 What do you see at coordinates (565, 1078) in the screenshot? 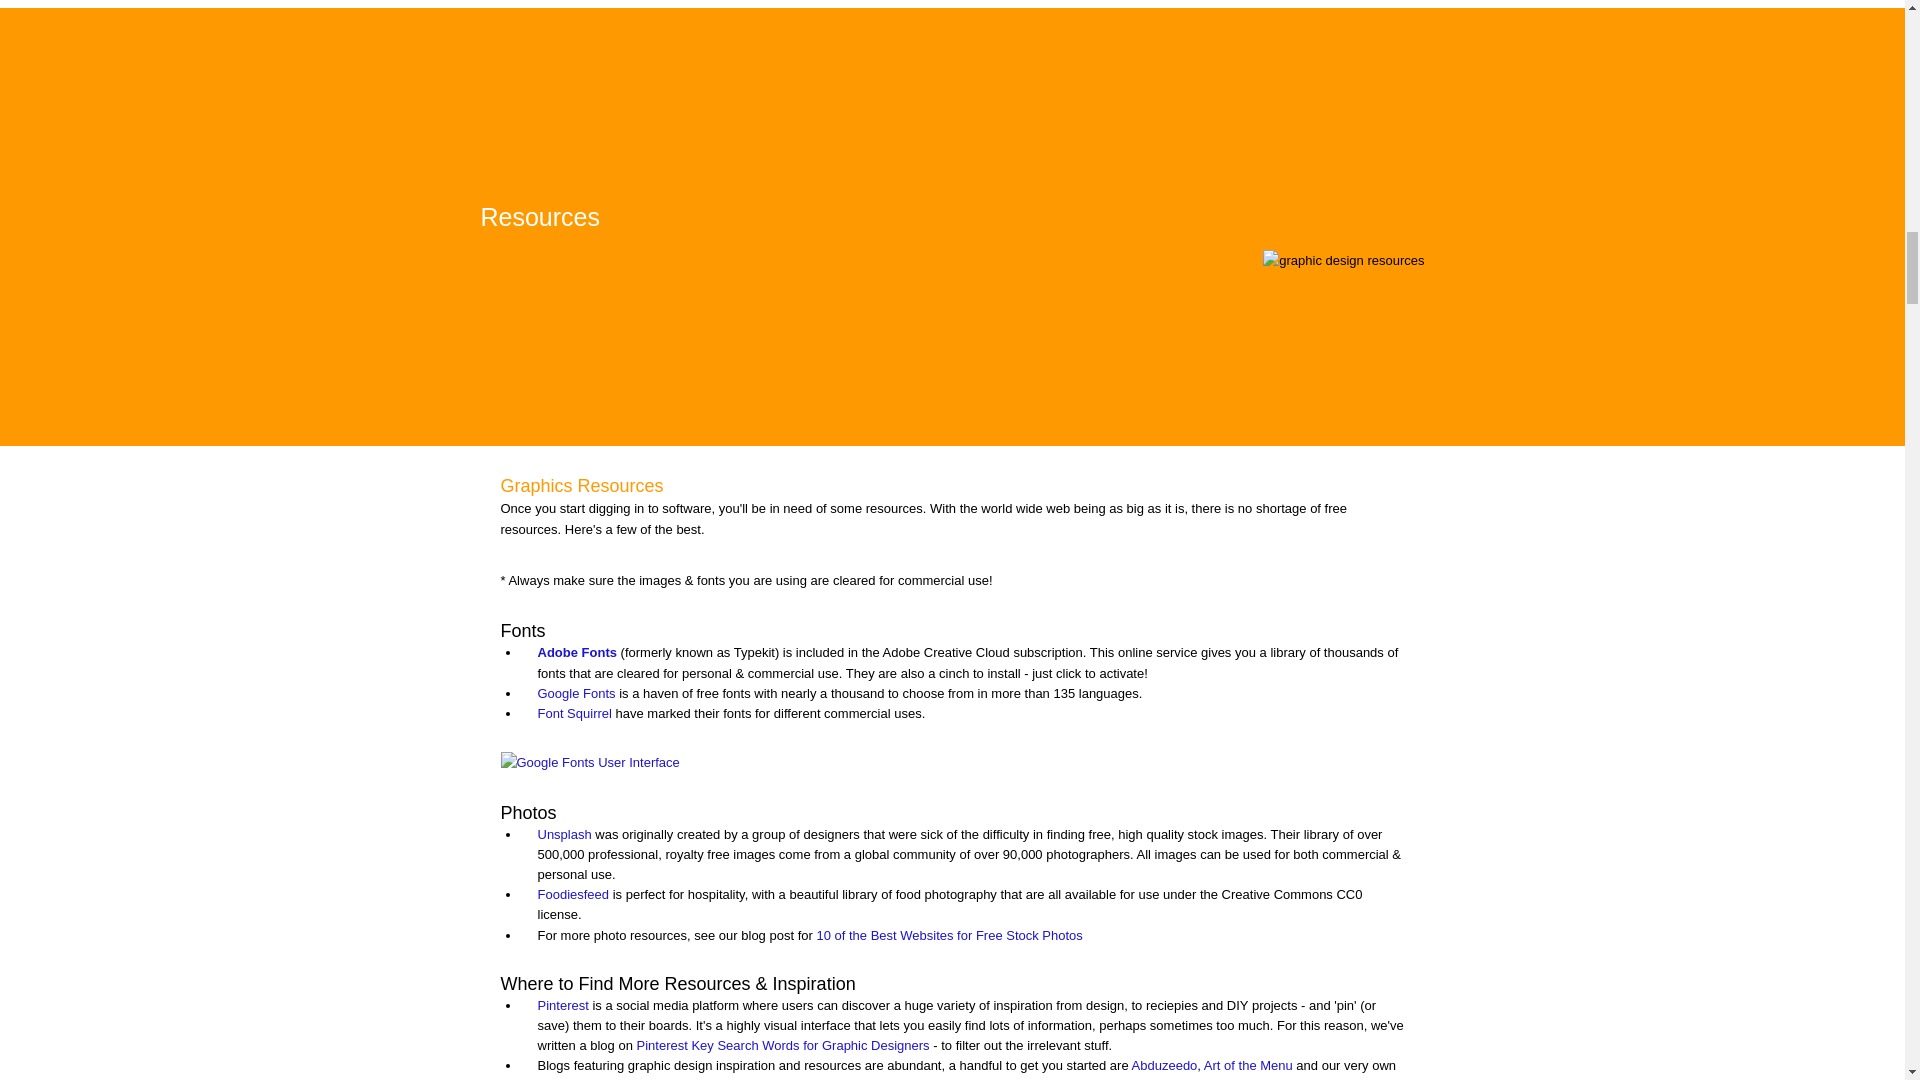
I see `Distil blog` at bounding box center [565, 1078].